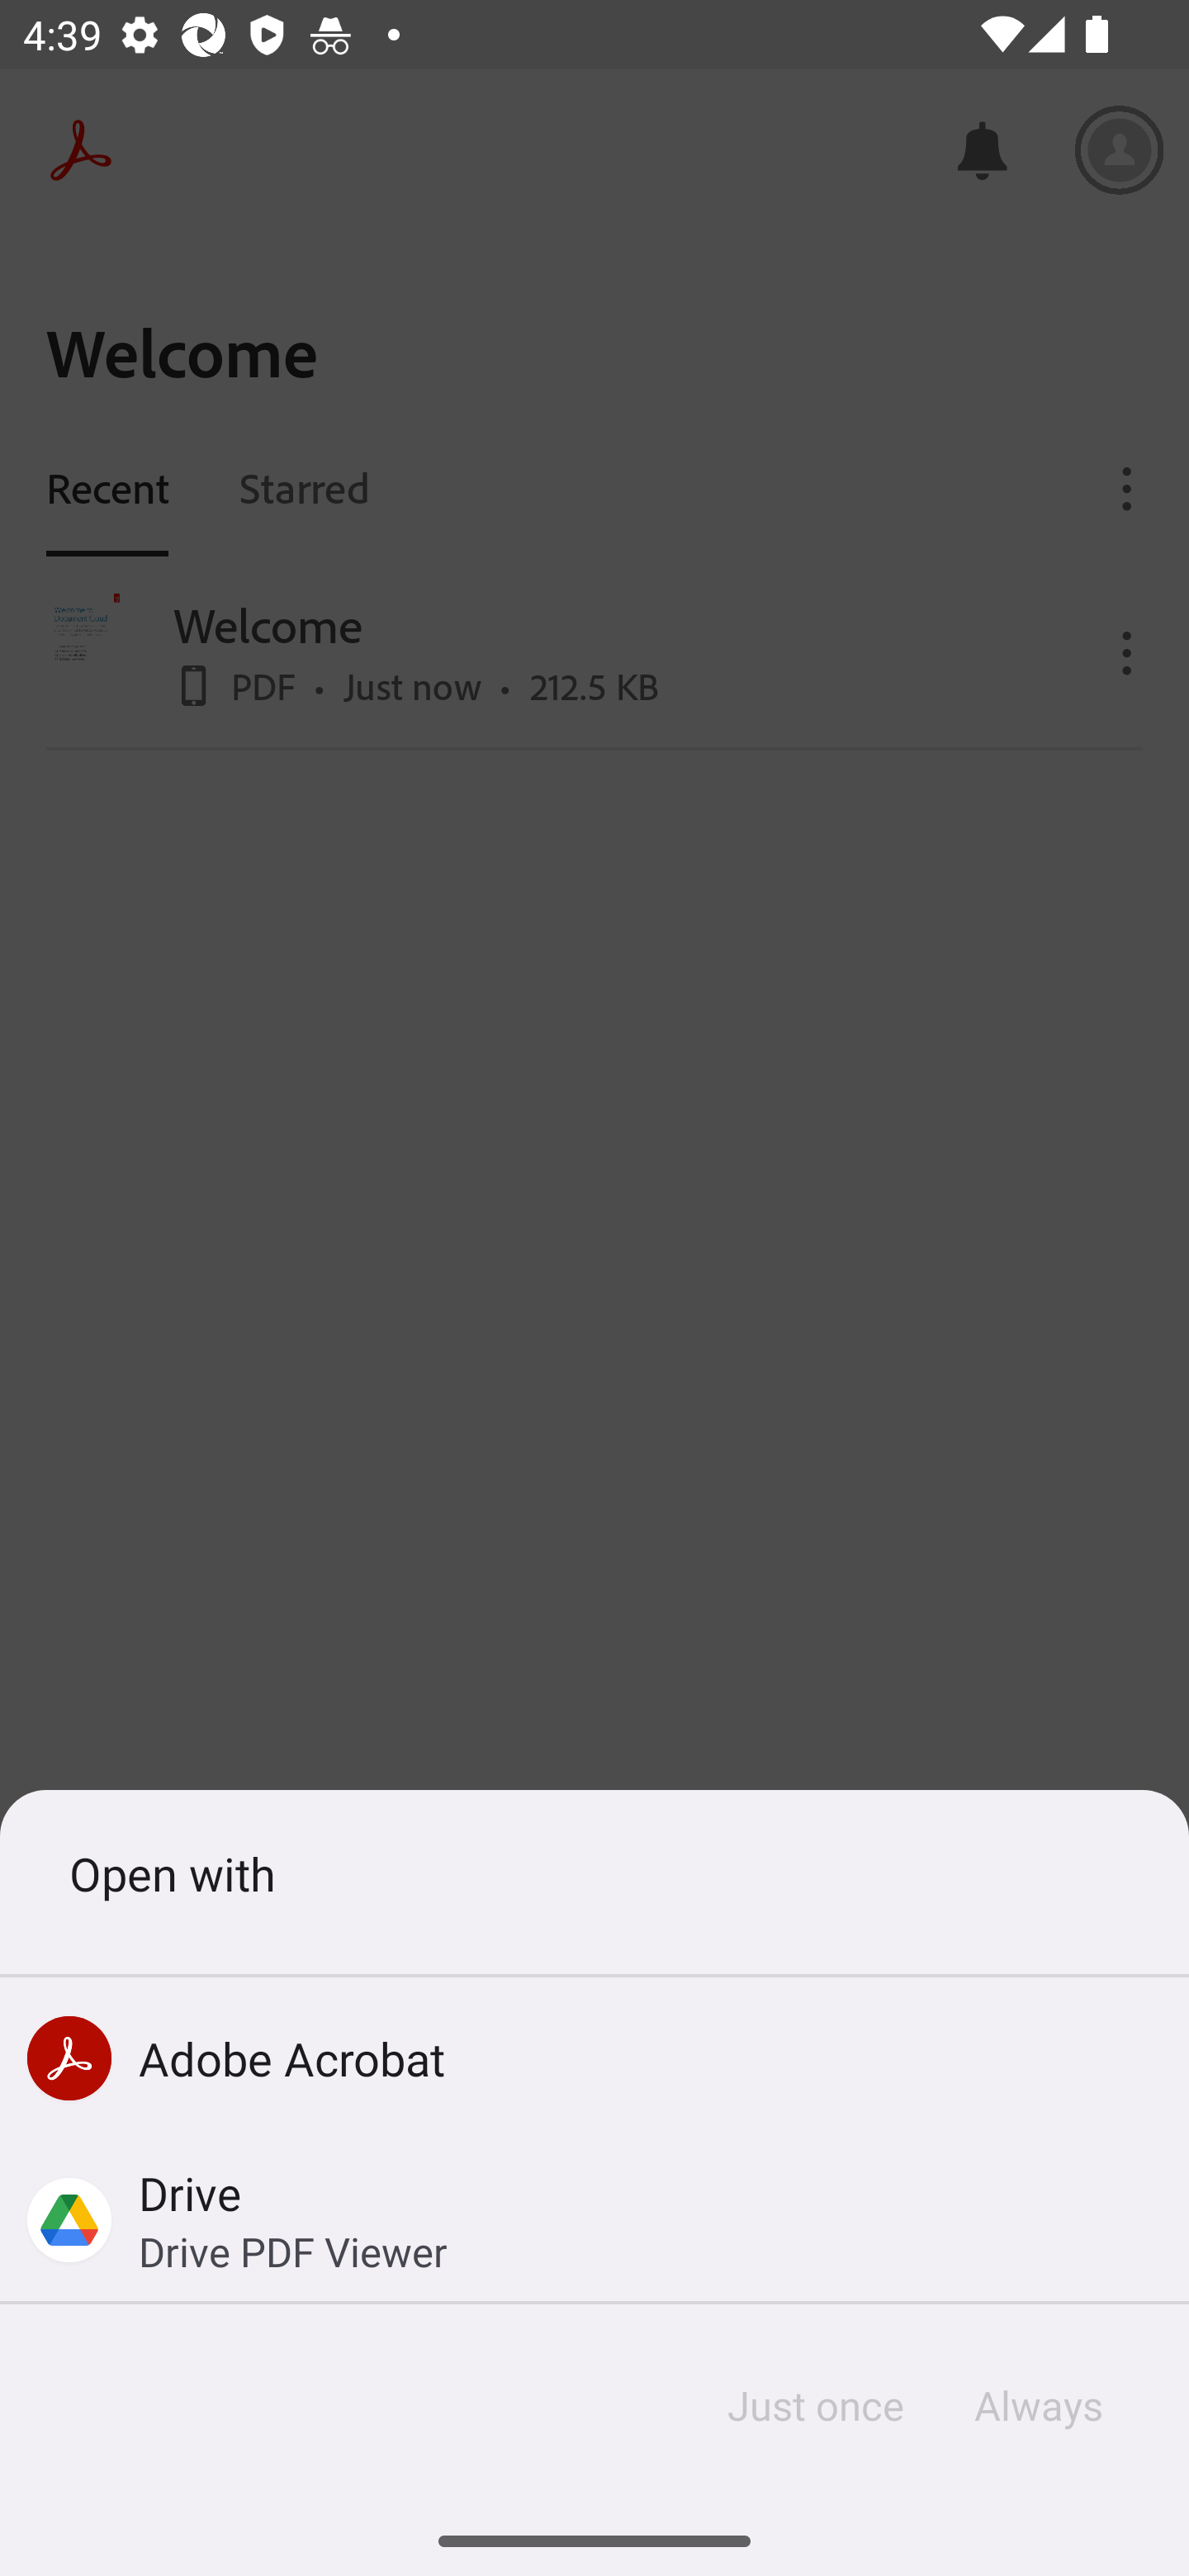 The height and width of the screenshot is (2576, 1189). What do you see at coordinates (816, 2406) in the screenshot?
I see `Just once` at bounding box center [816, 2406].